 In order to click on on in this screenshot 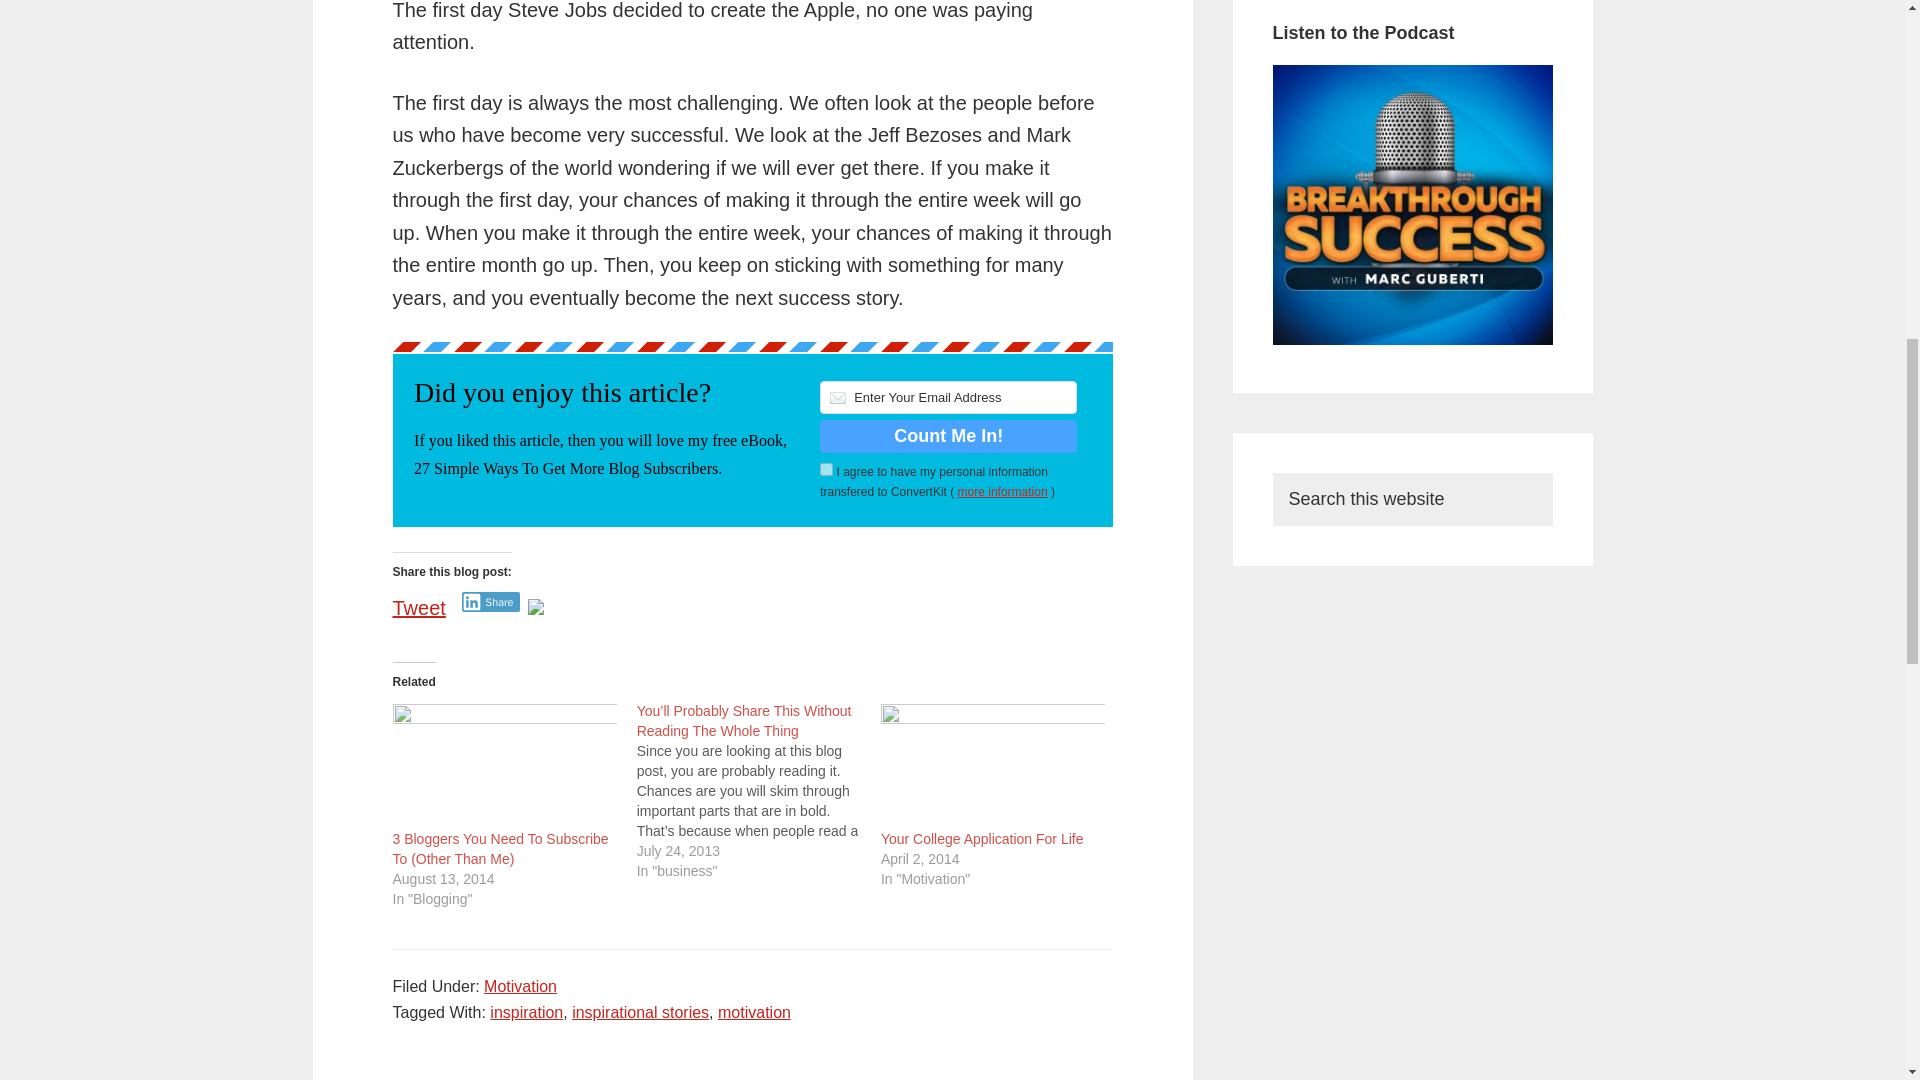, I will do `click(826, 470)`.